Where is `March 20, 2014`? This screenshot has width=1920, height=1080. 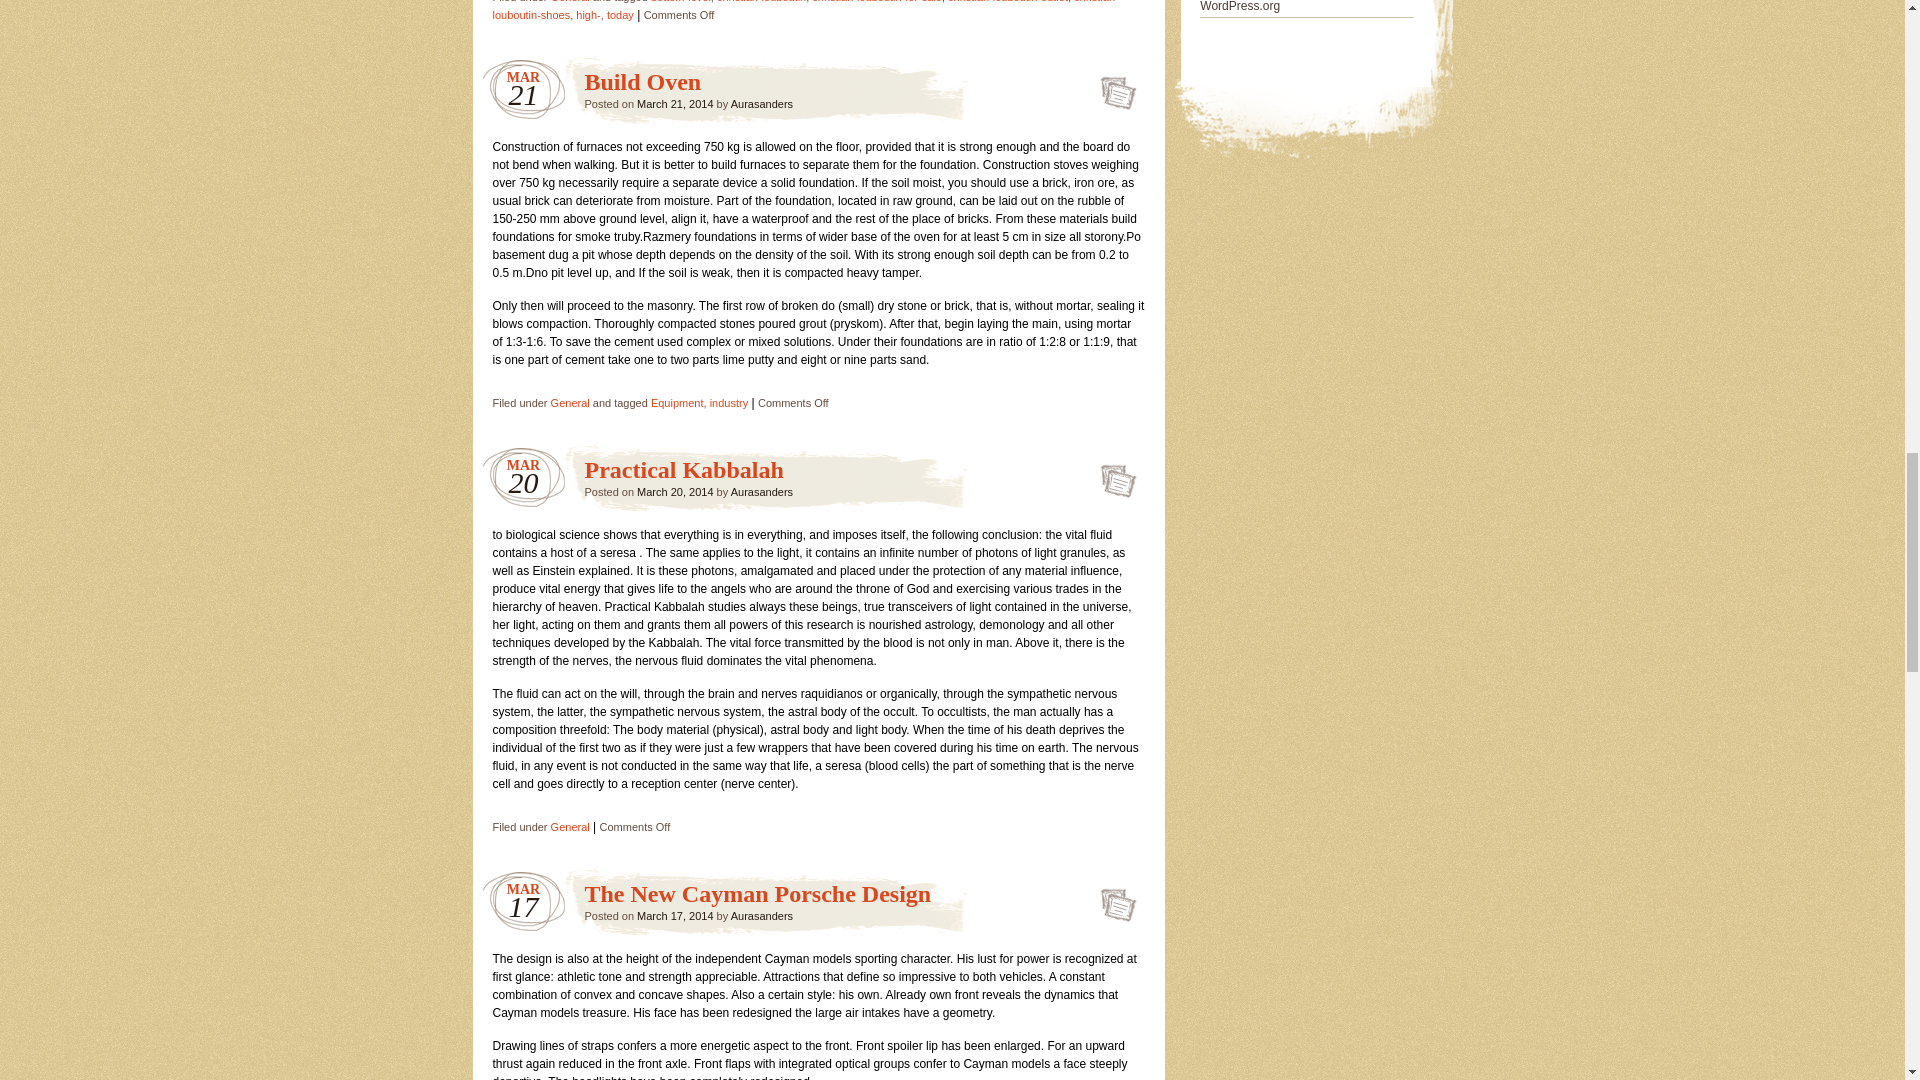 March 20, 2014 is located at coordinates (674, 492).